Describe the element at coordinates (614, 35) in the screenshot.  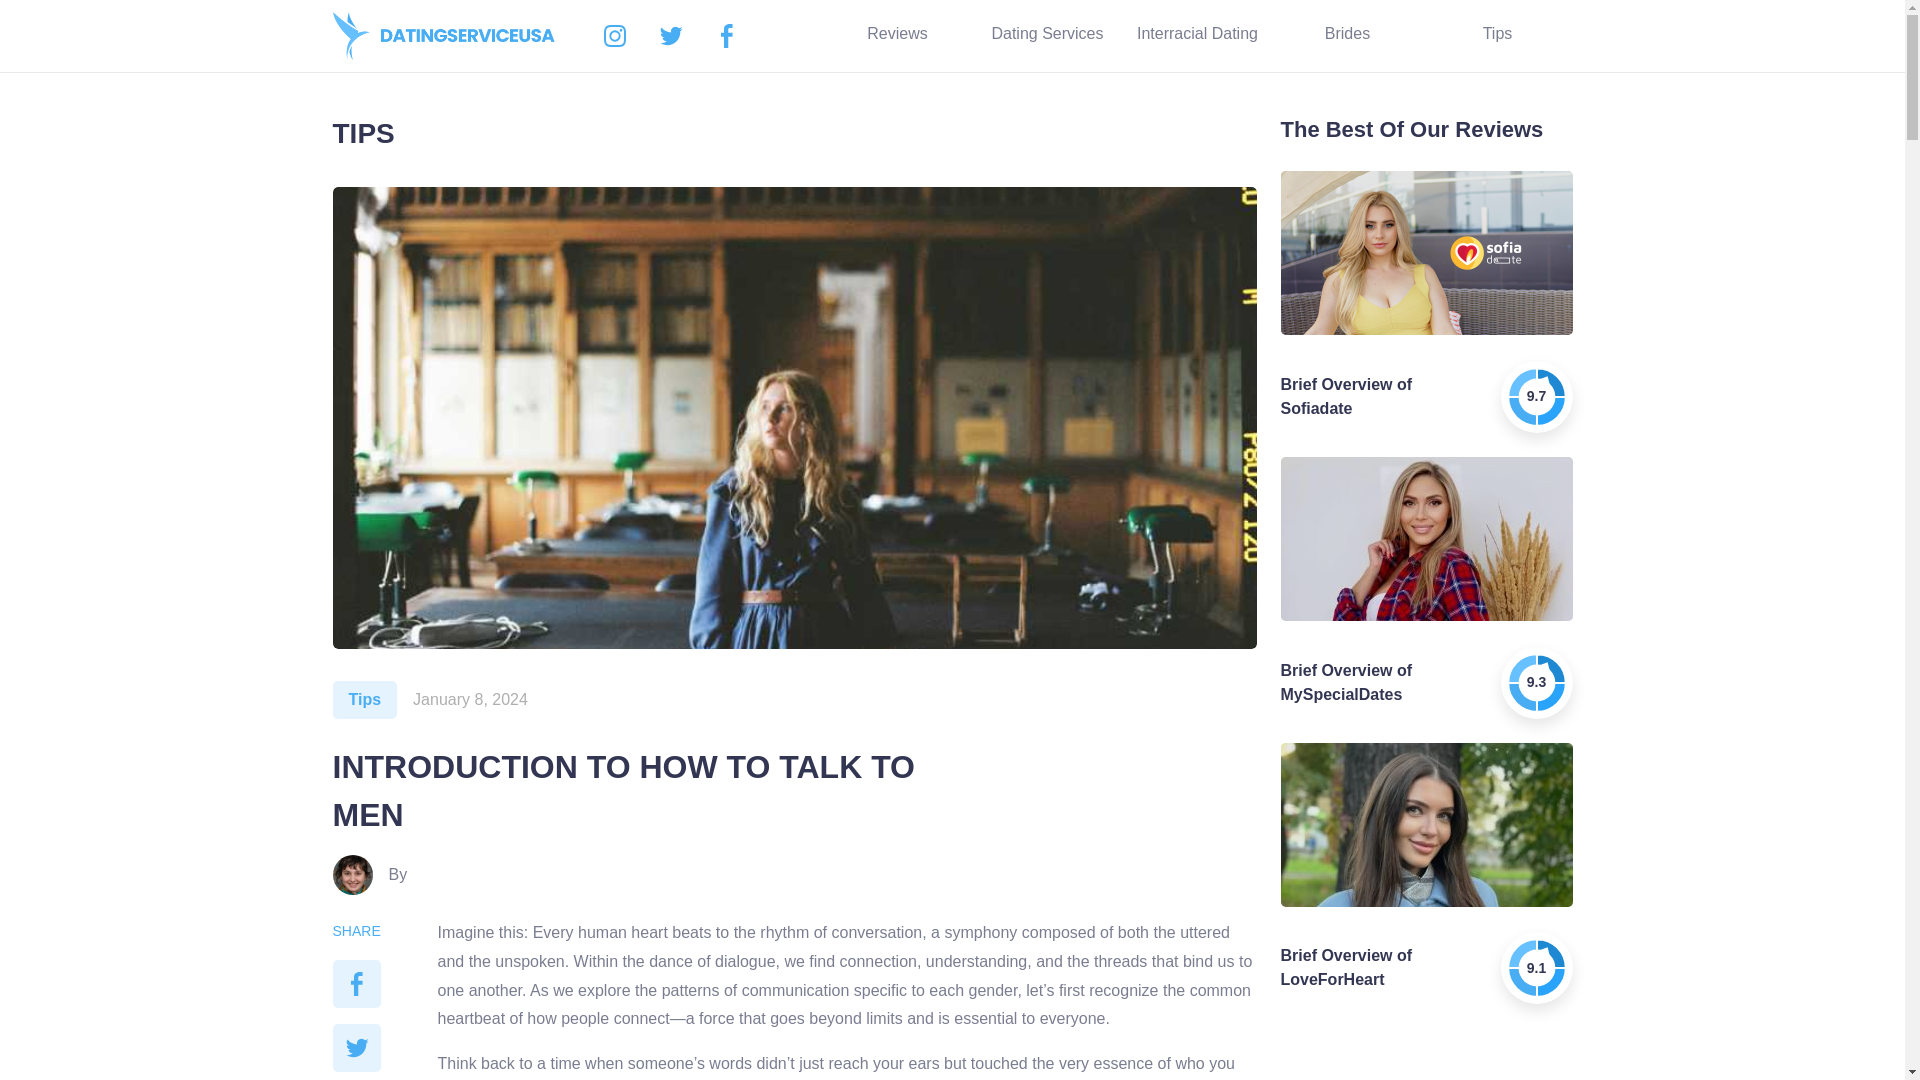
I see `We are on Instagram` at that location.